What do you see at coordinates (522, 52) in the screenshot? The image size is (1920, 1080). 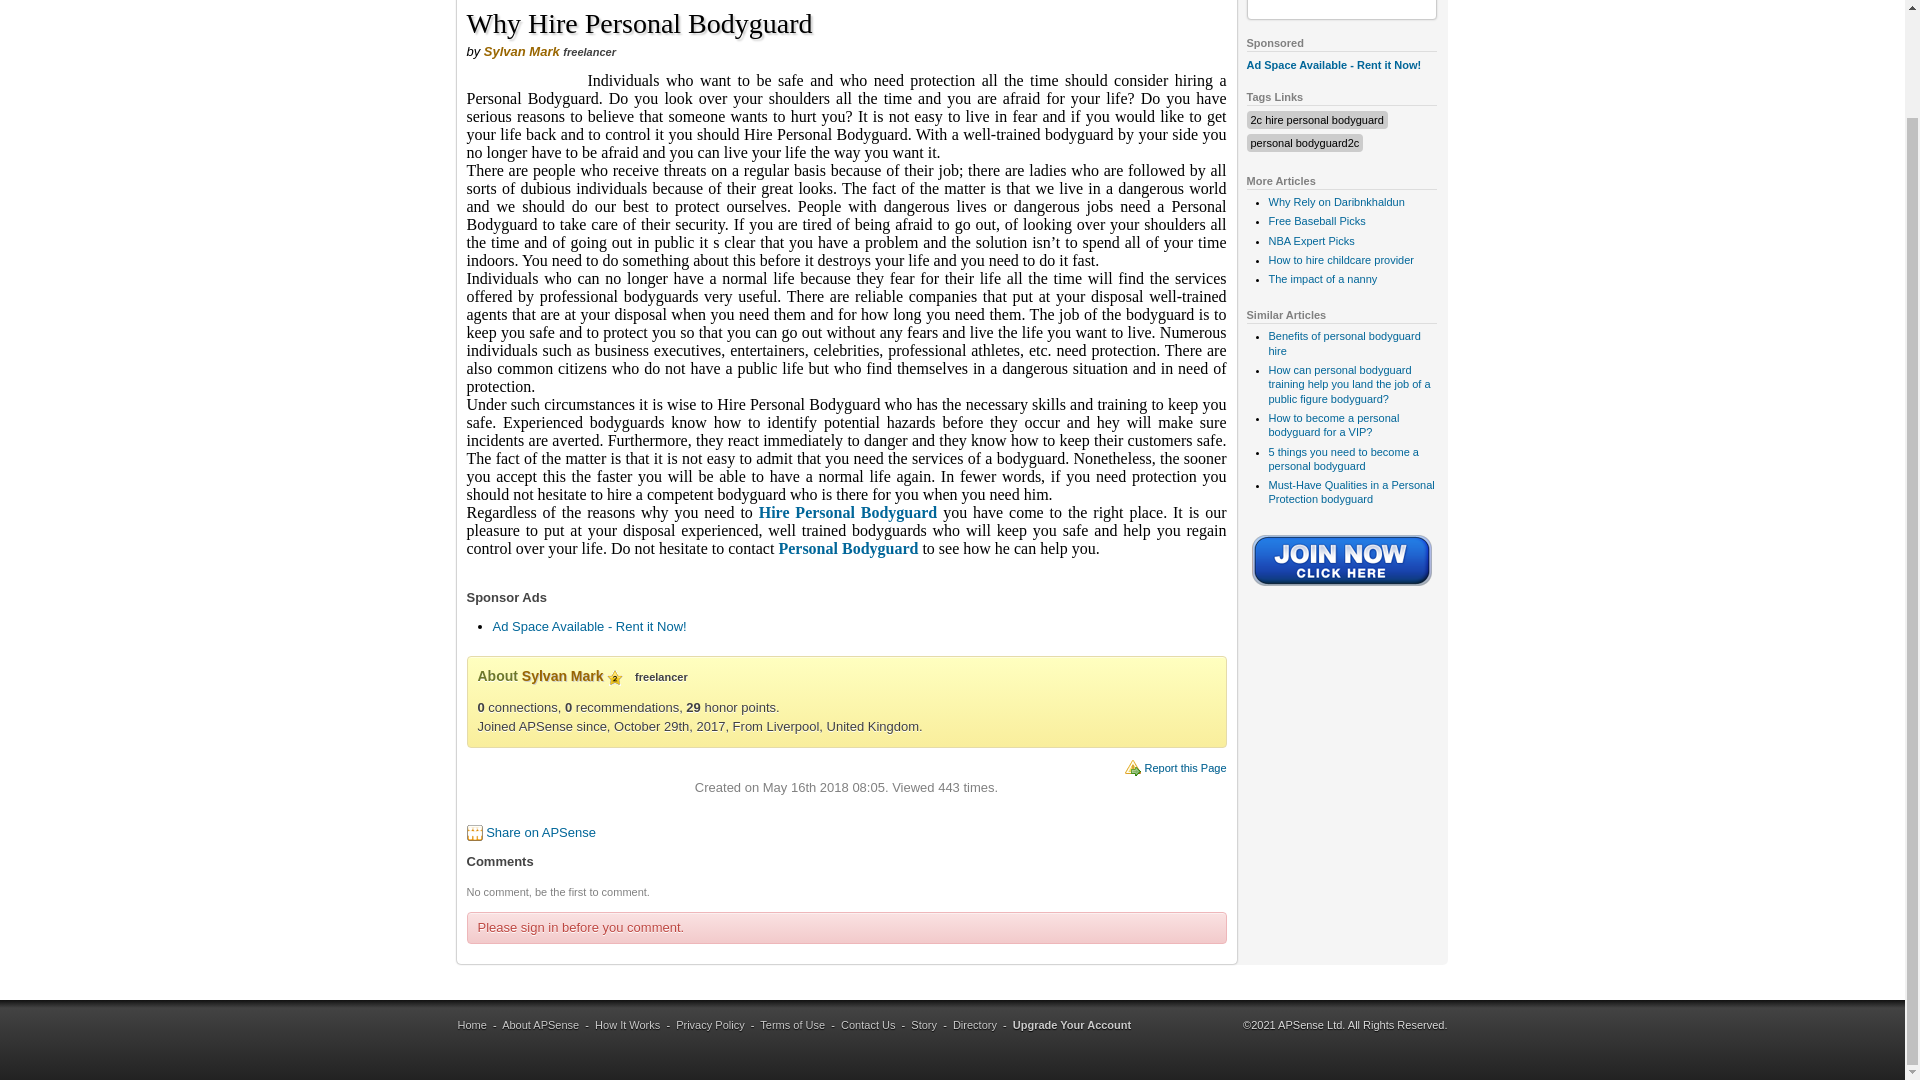 I see `Sylvan Mark` at bounding box center [522, 52].